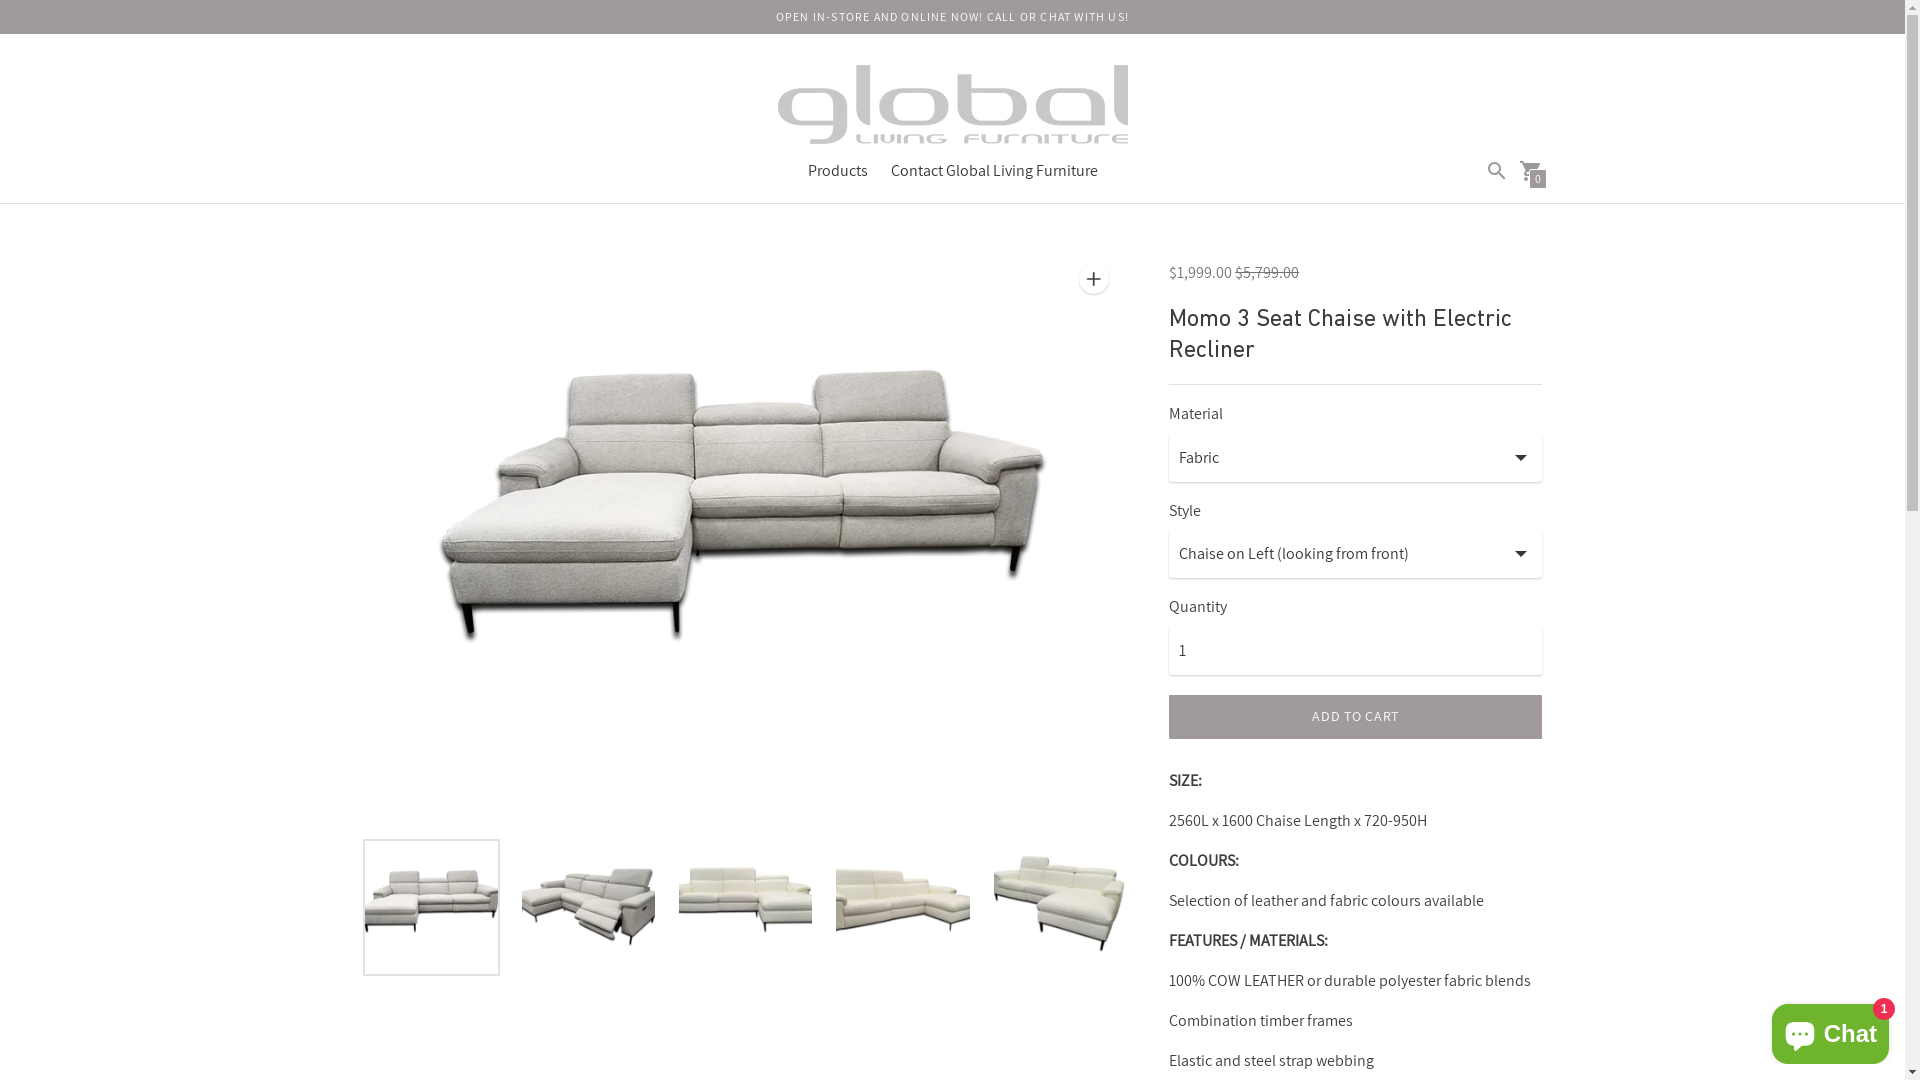  Describe the element at coordinates (1356, 717) in the screenshot. I see `ADD TO CART` at that location.